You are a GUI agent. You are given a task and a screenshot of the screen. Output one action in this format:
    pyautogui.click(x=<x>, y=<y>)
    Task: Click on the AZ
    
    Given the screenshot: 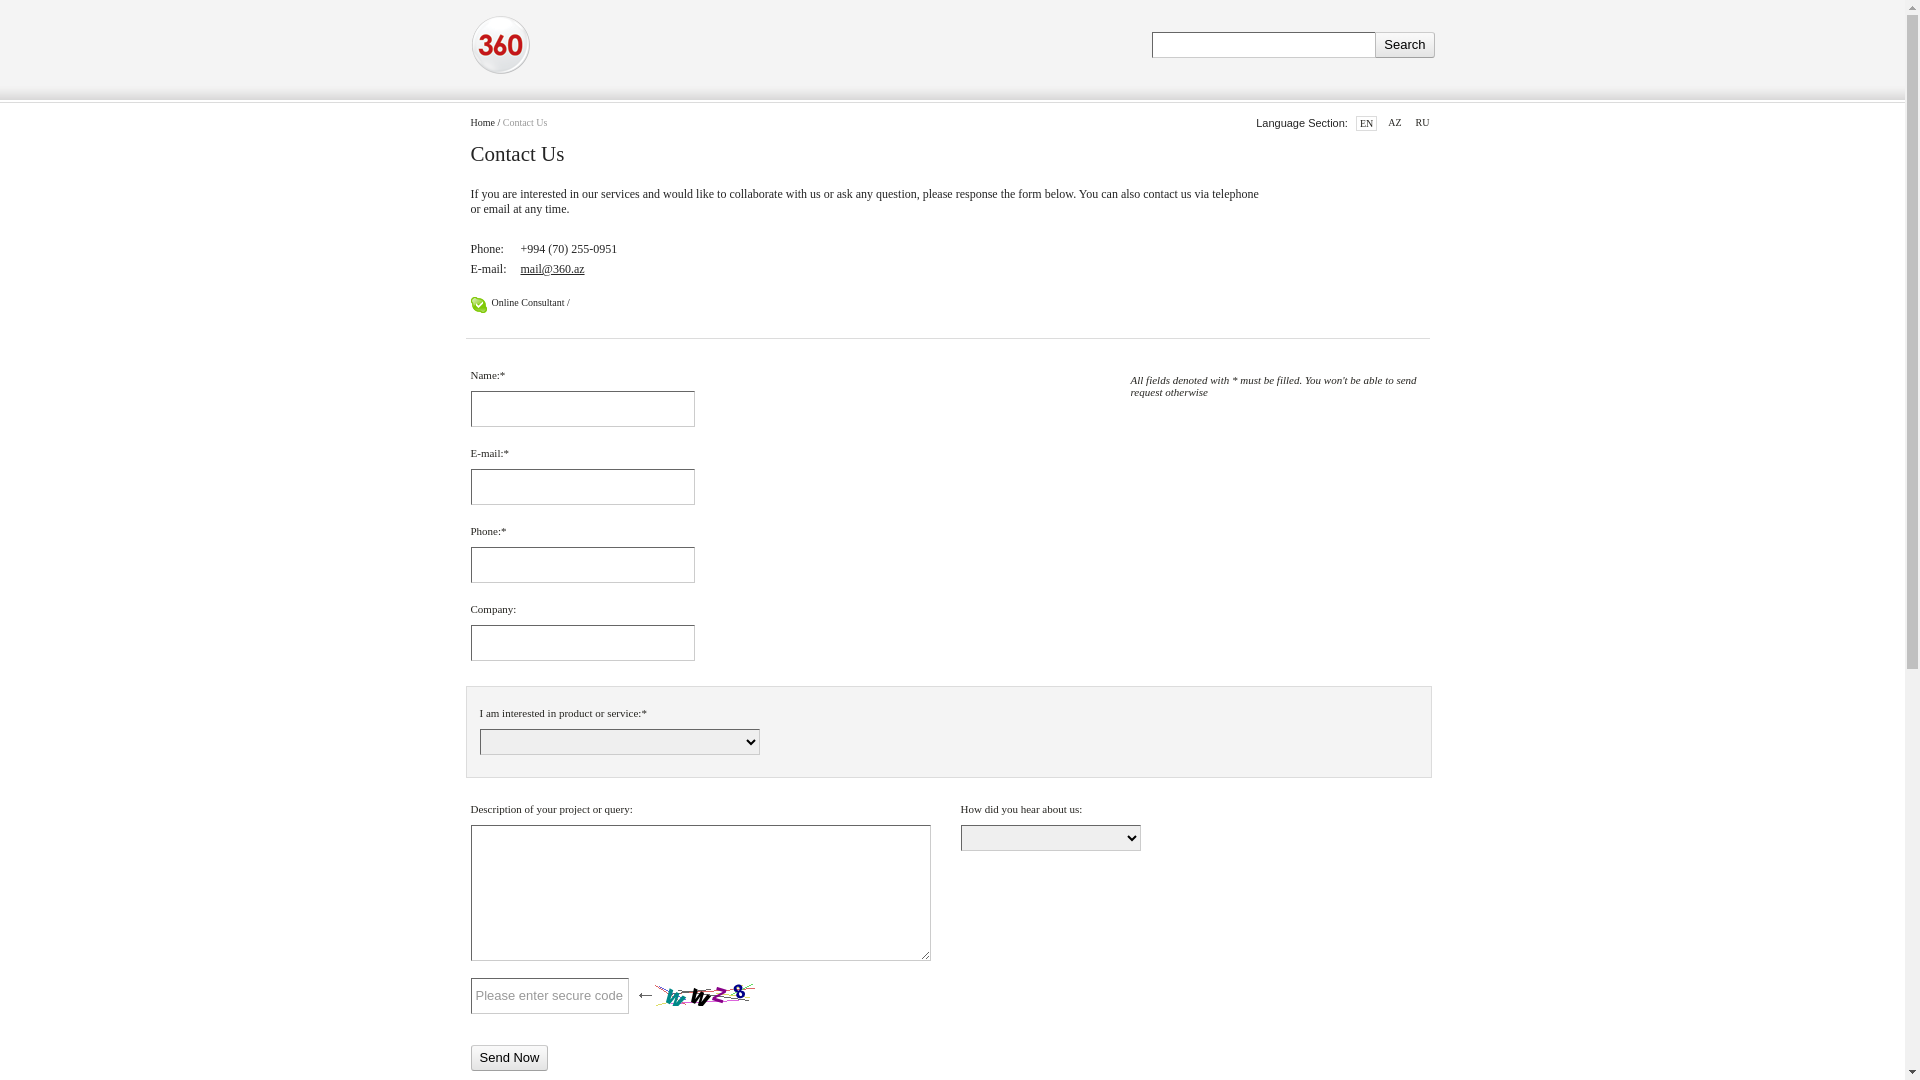 What is the action you would take?
    pyautogui.click(x=1394, y=122)
    